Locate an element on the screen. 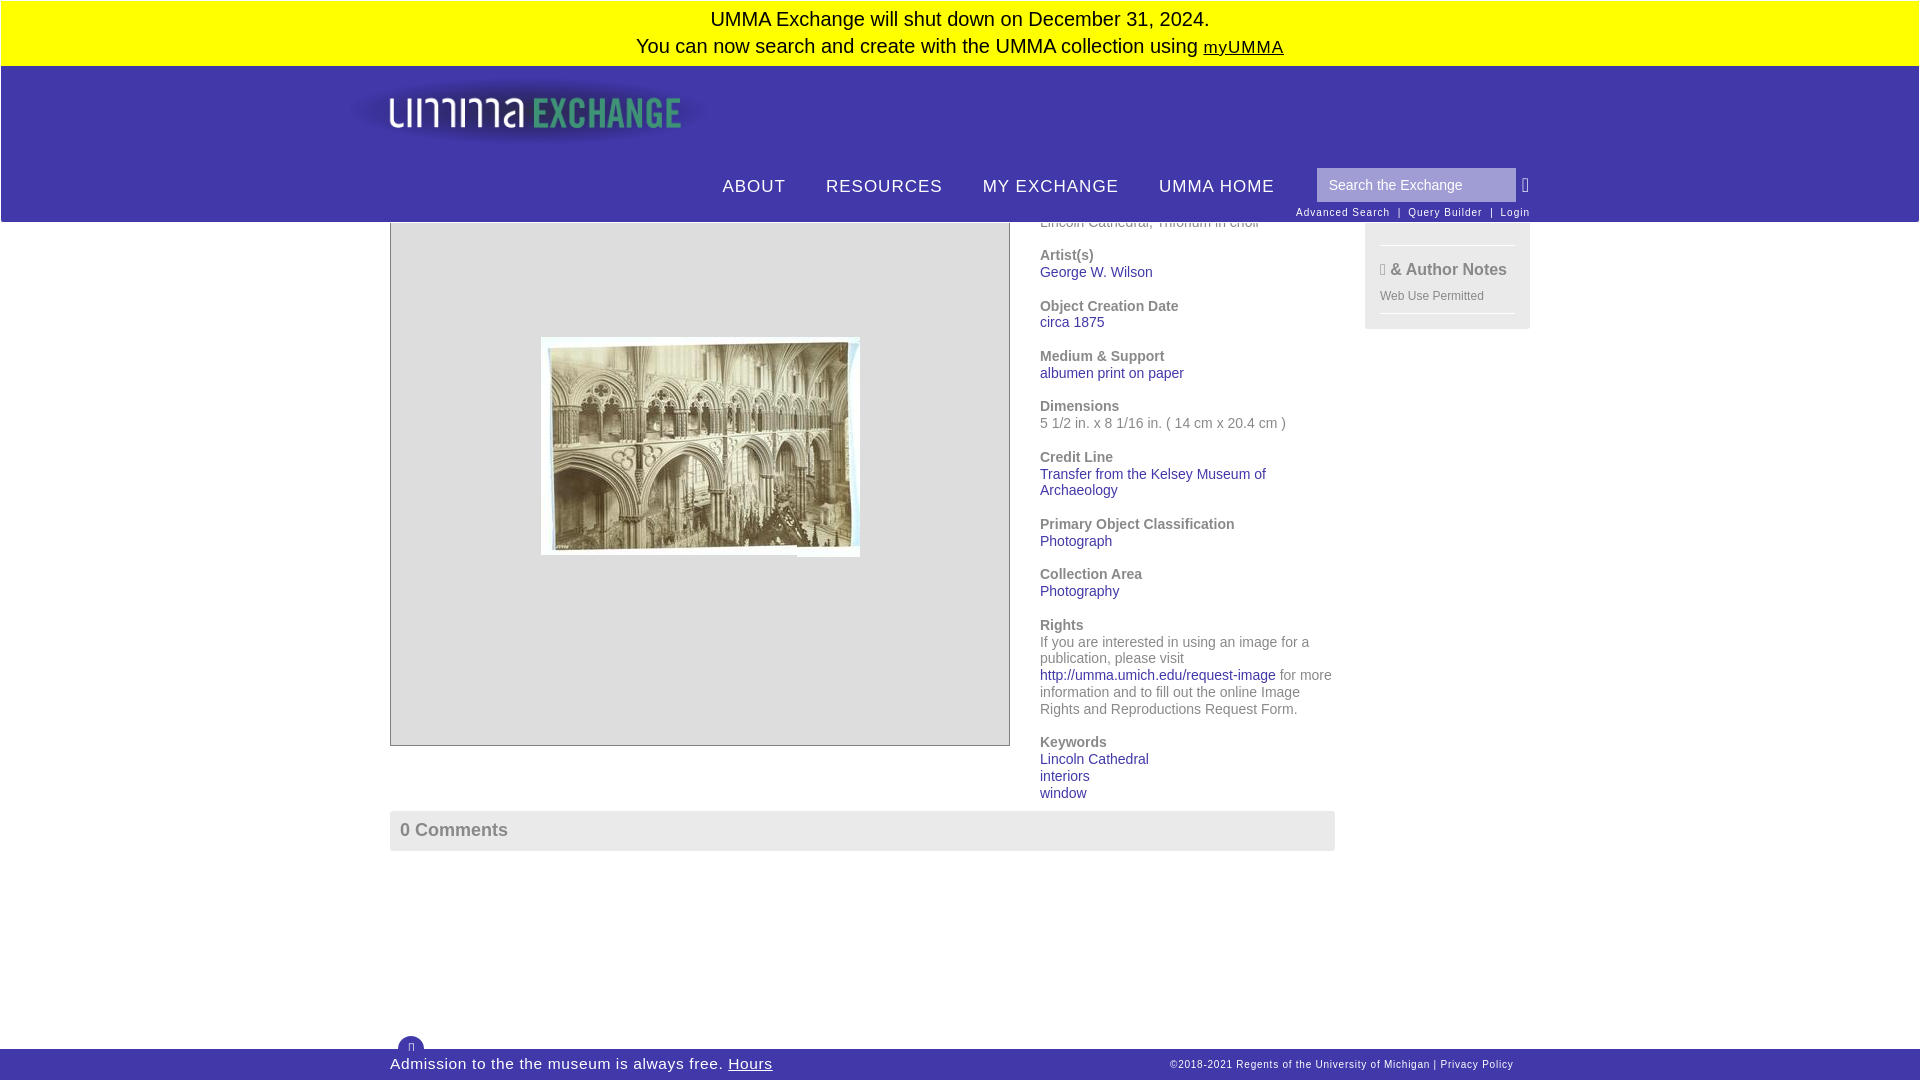  George W. Wilson is located at coordinates (1096, 271).